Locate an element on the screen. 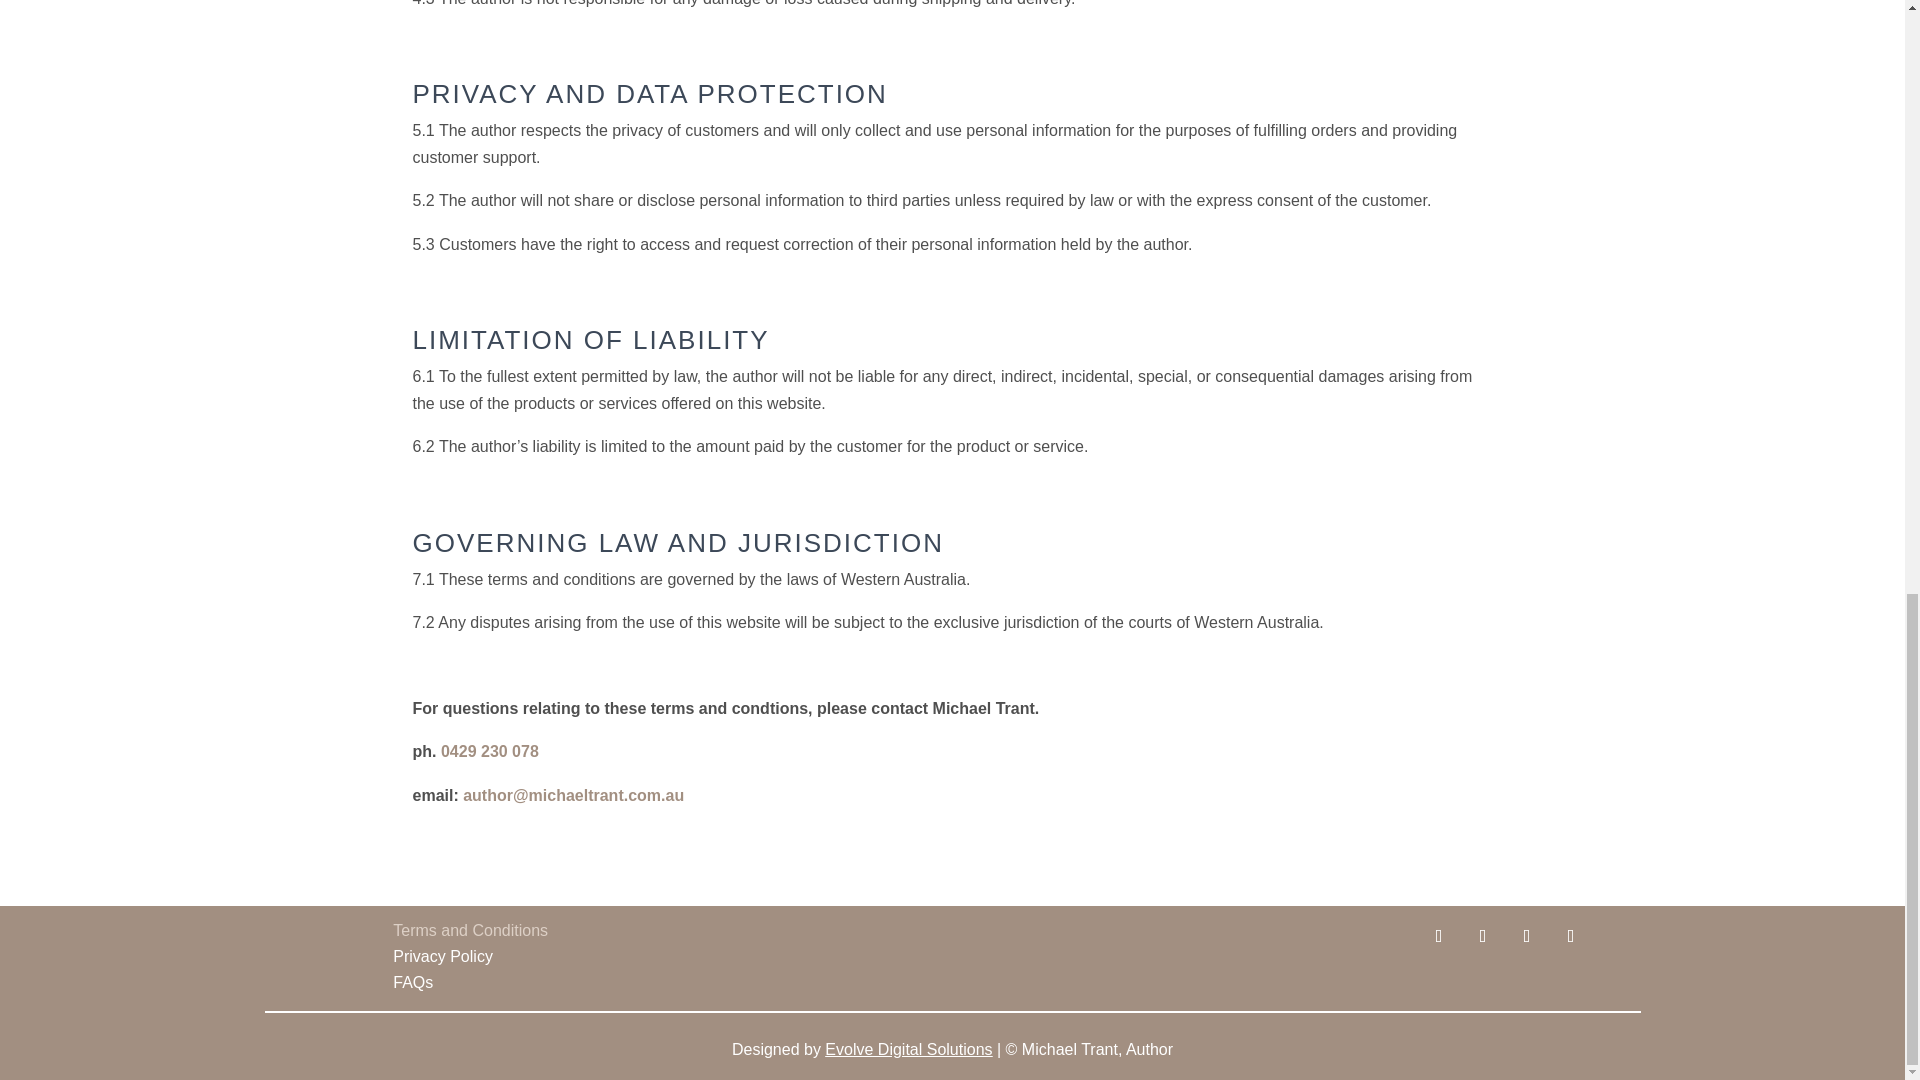  Privacy Policy is located at coordinates (496, 961).